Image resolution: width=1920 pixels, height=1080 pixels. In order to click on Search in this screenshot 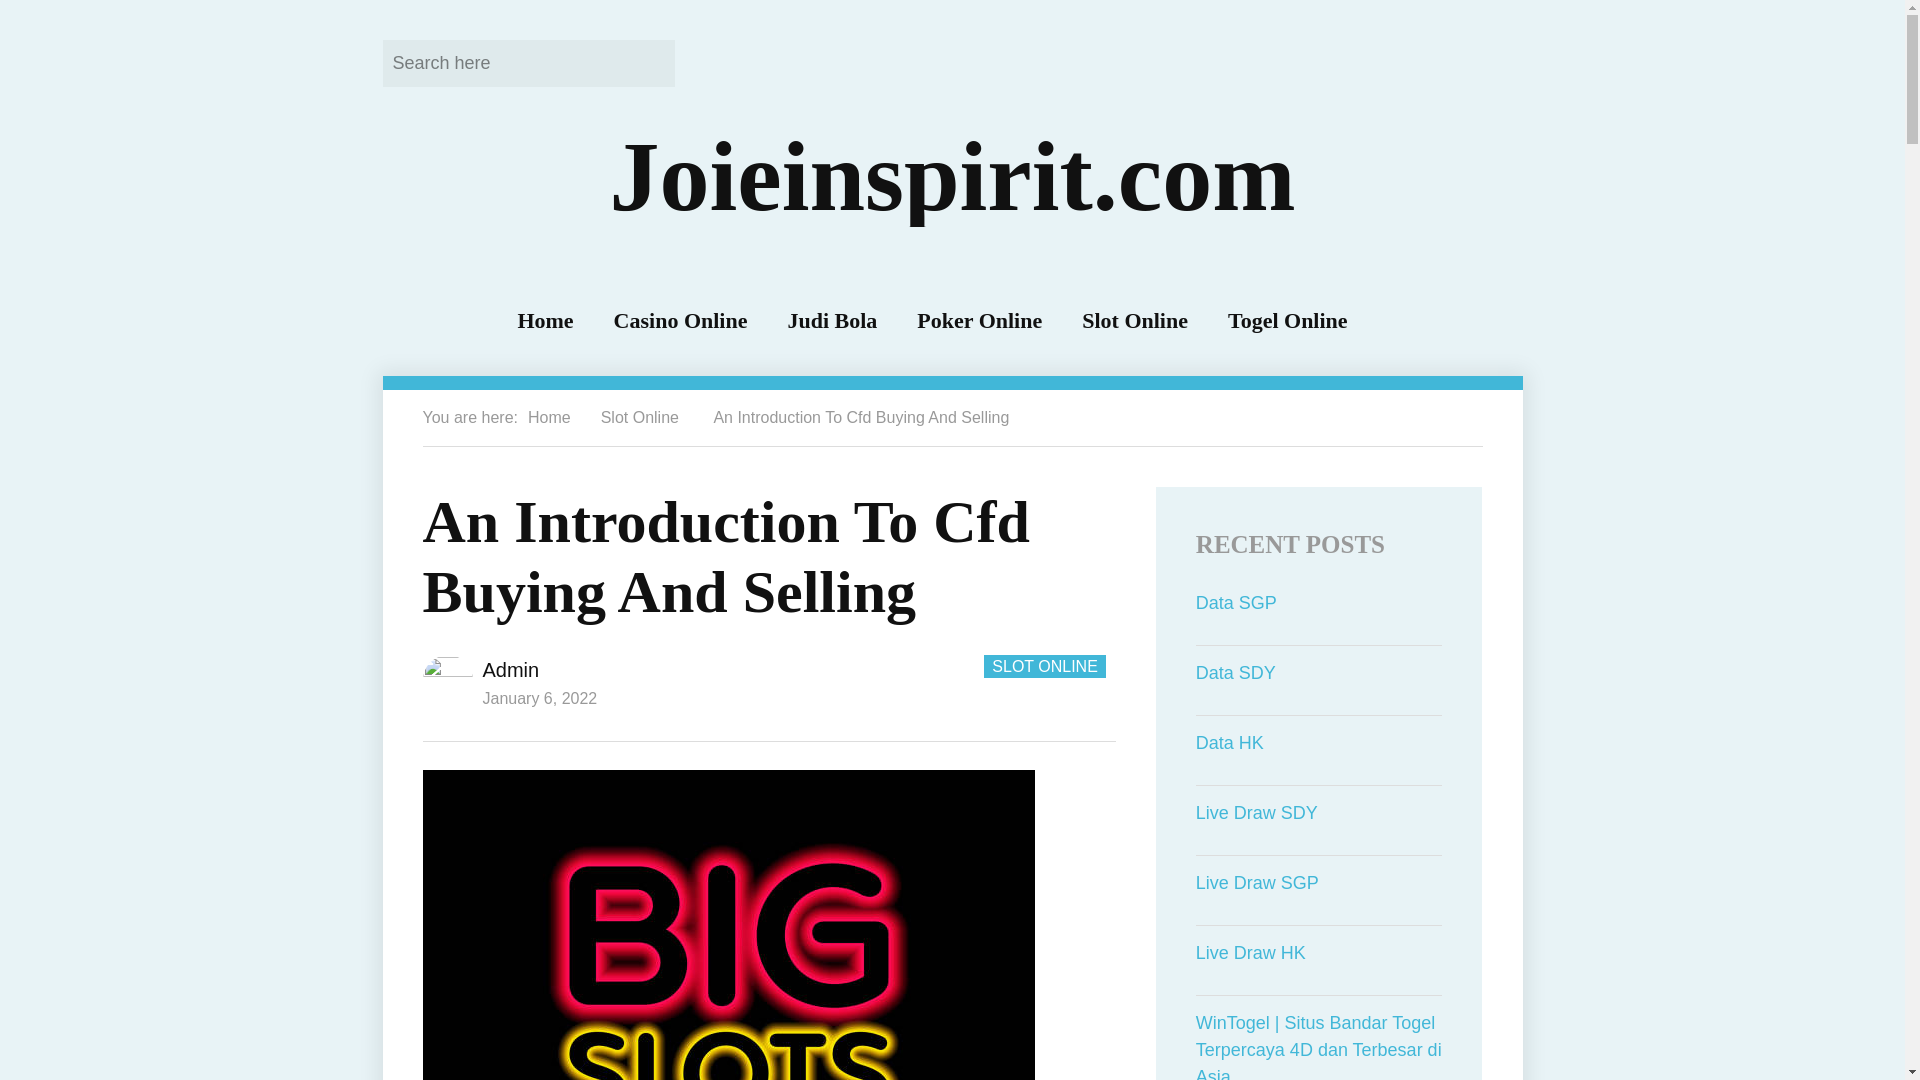, I will do `click(646, 62)`.